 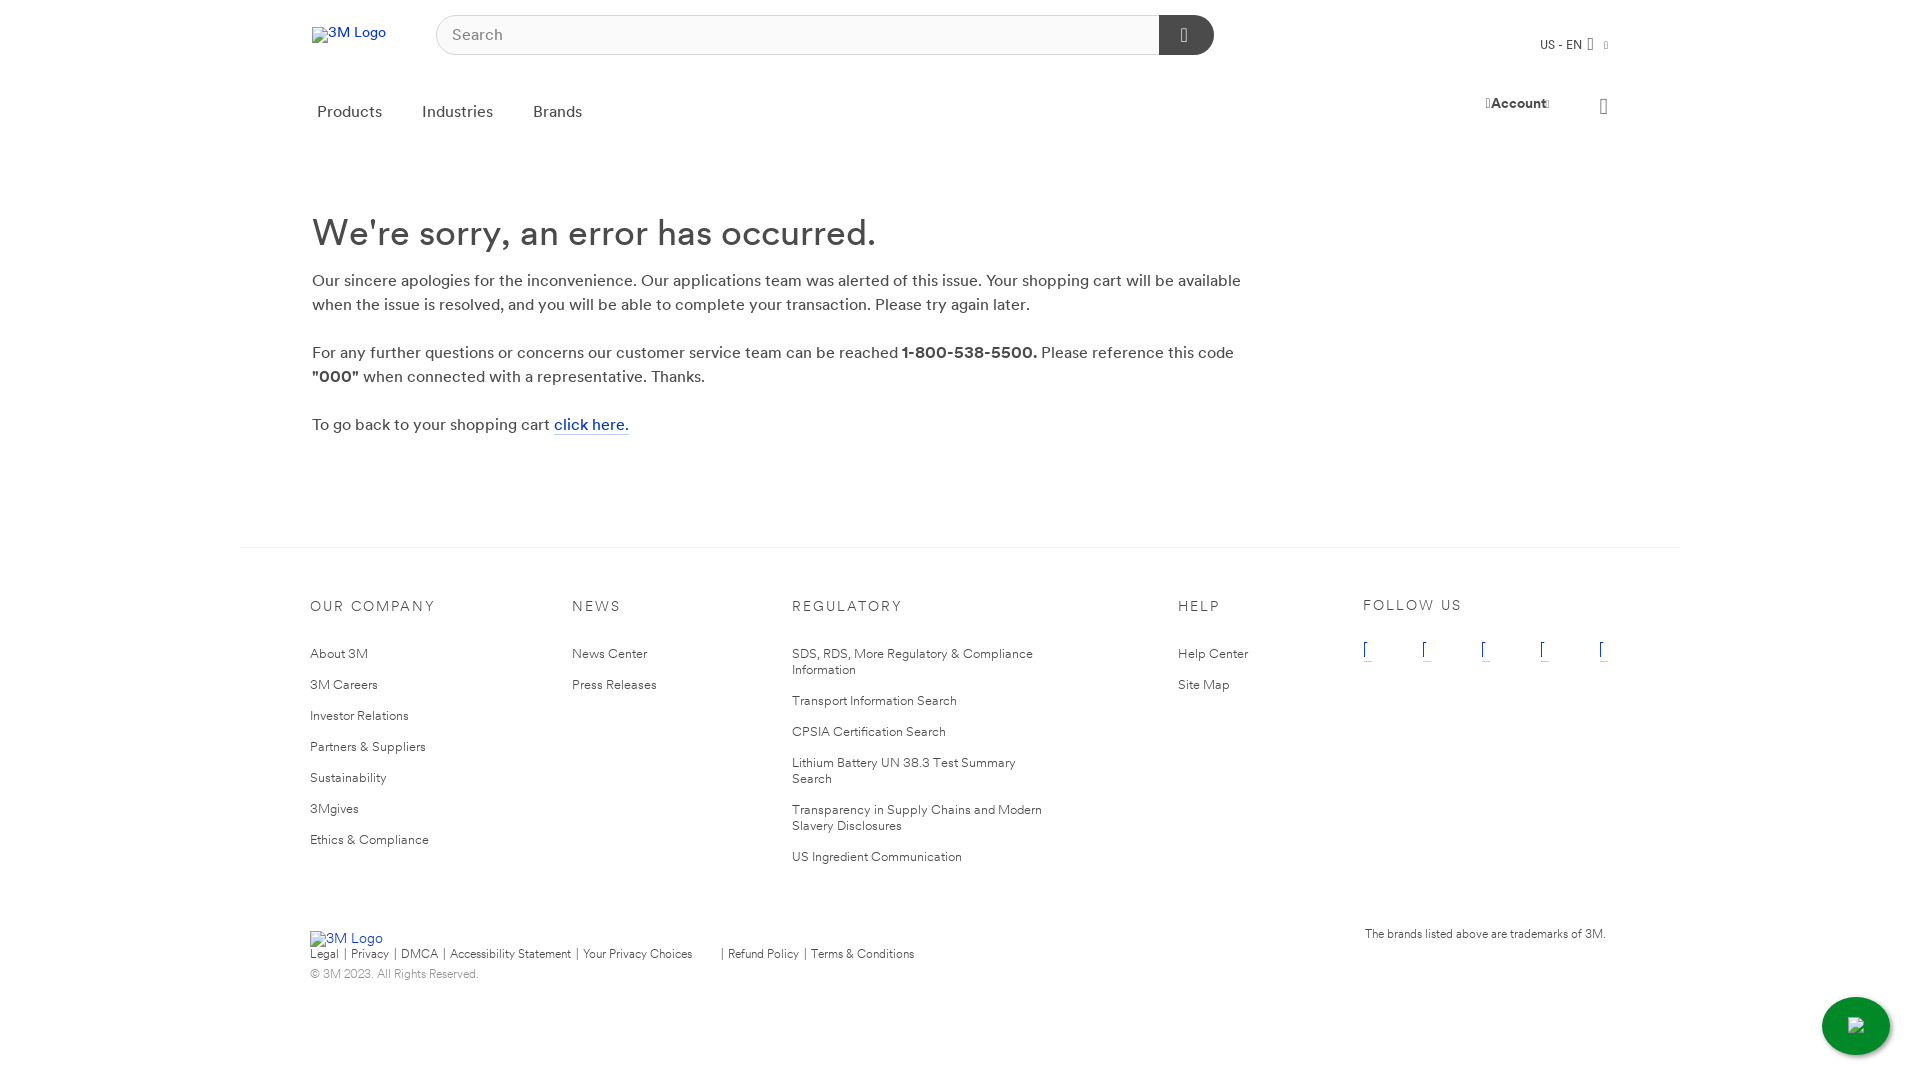 What do you see at coordinates (344, 684) in the screenshot?
I see `3M Careers` at bounding box center [344, 684].